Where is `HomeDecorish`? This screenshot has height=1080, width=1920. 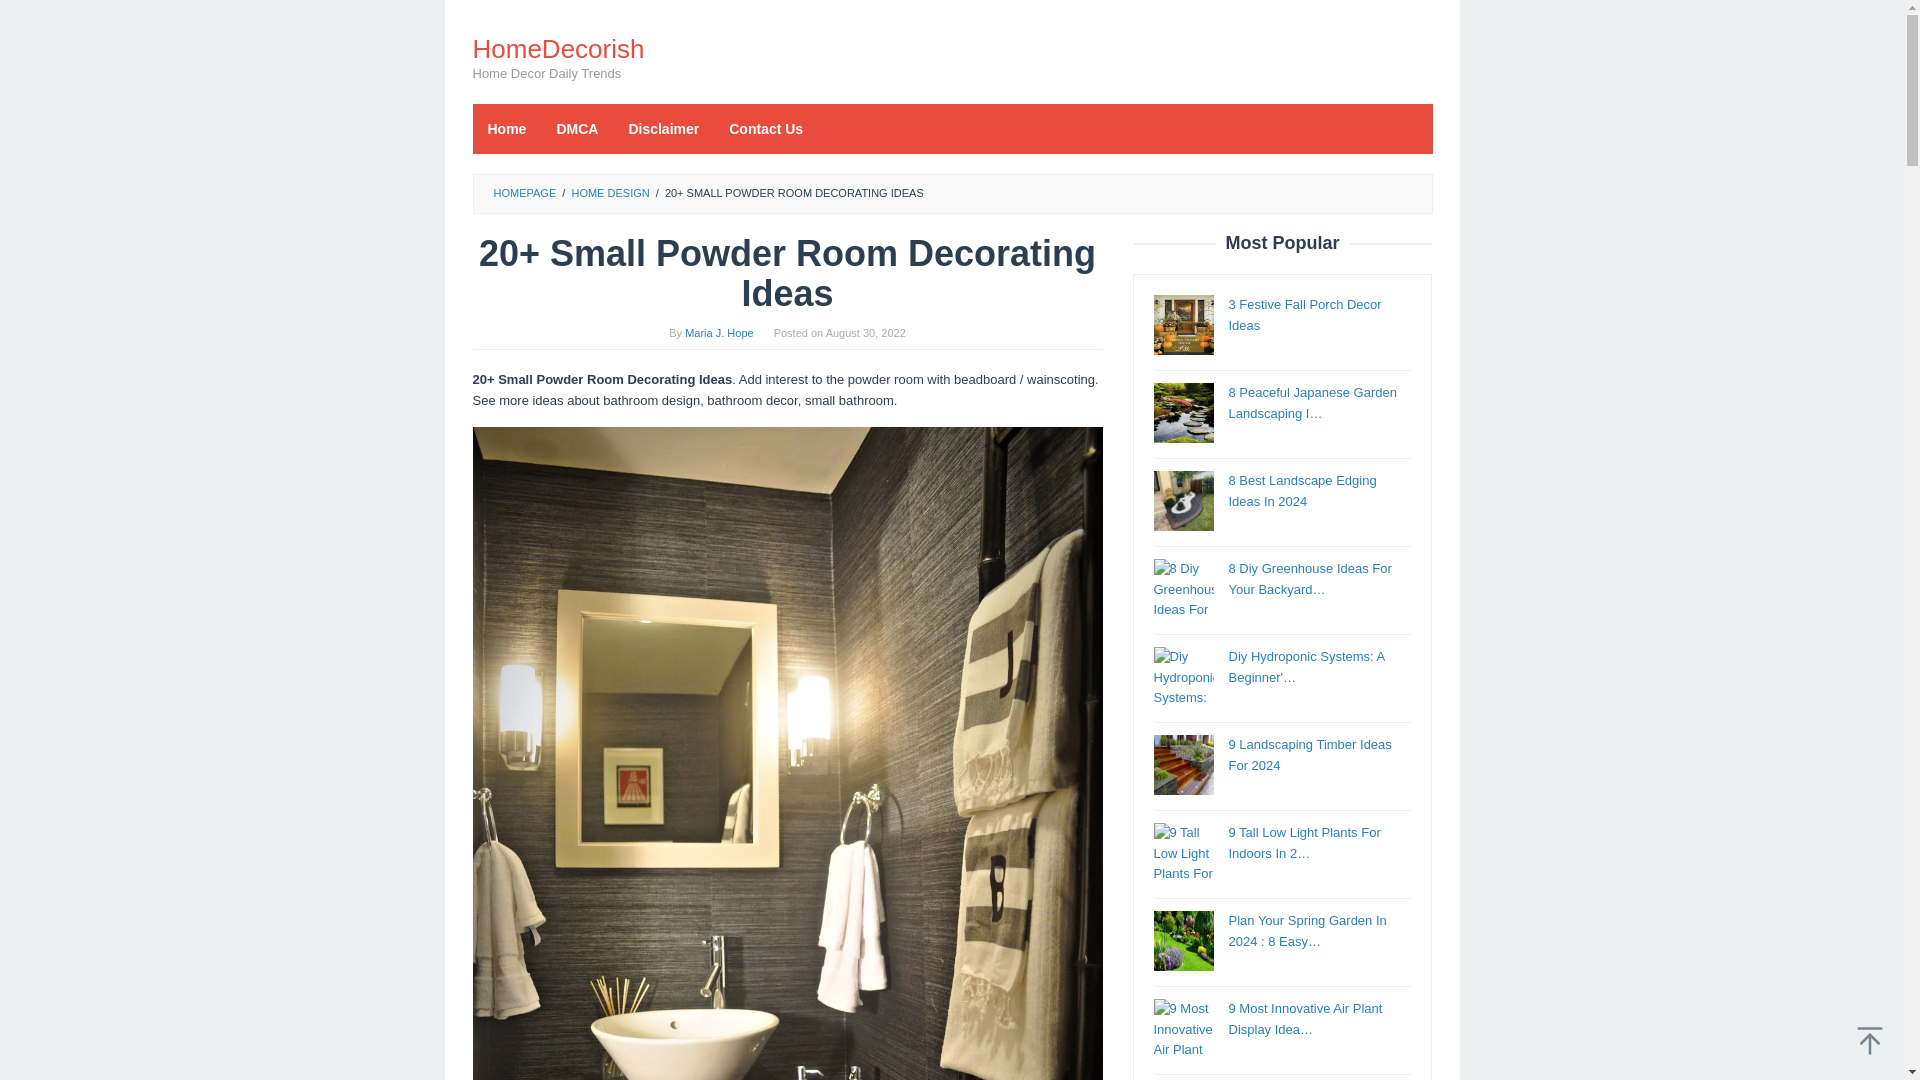
HomeDecorish is located at coordinates (558, 48).